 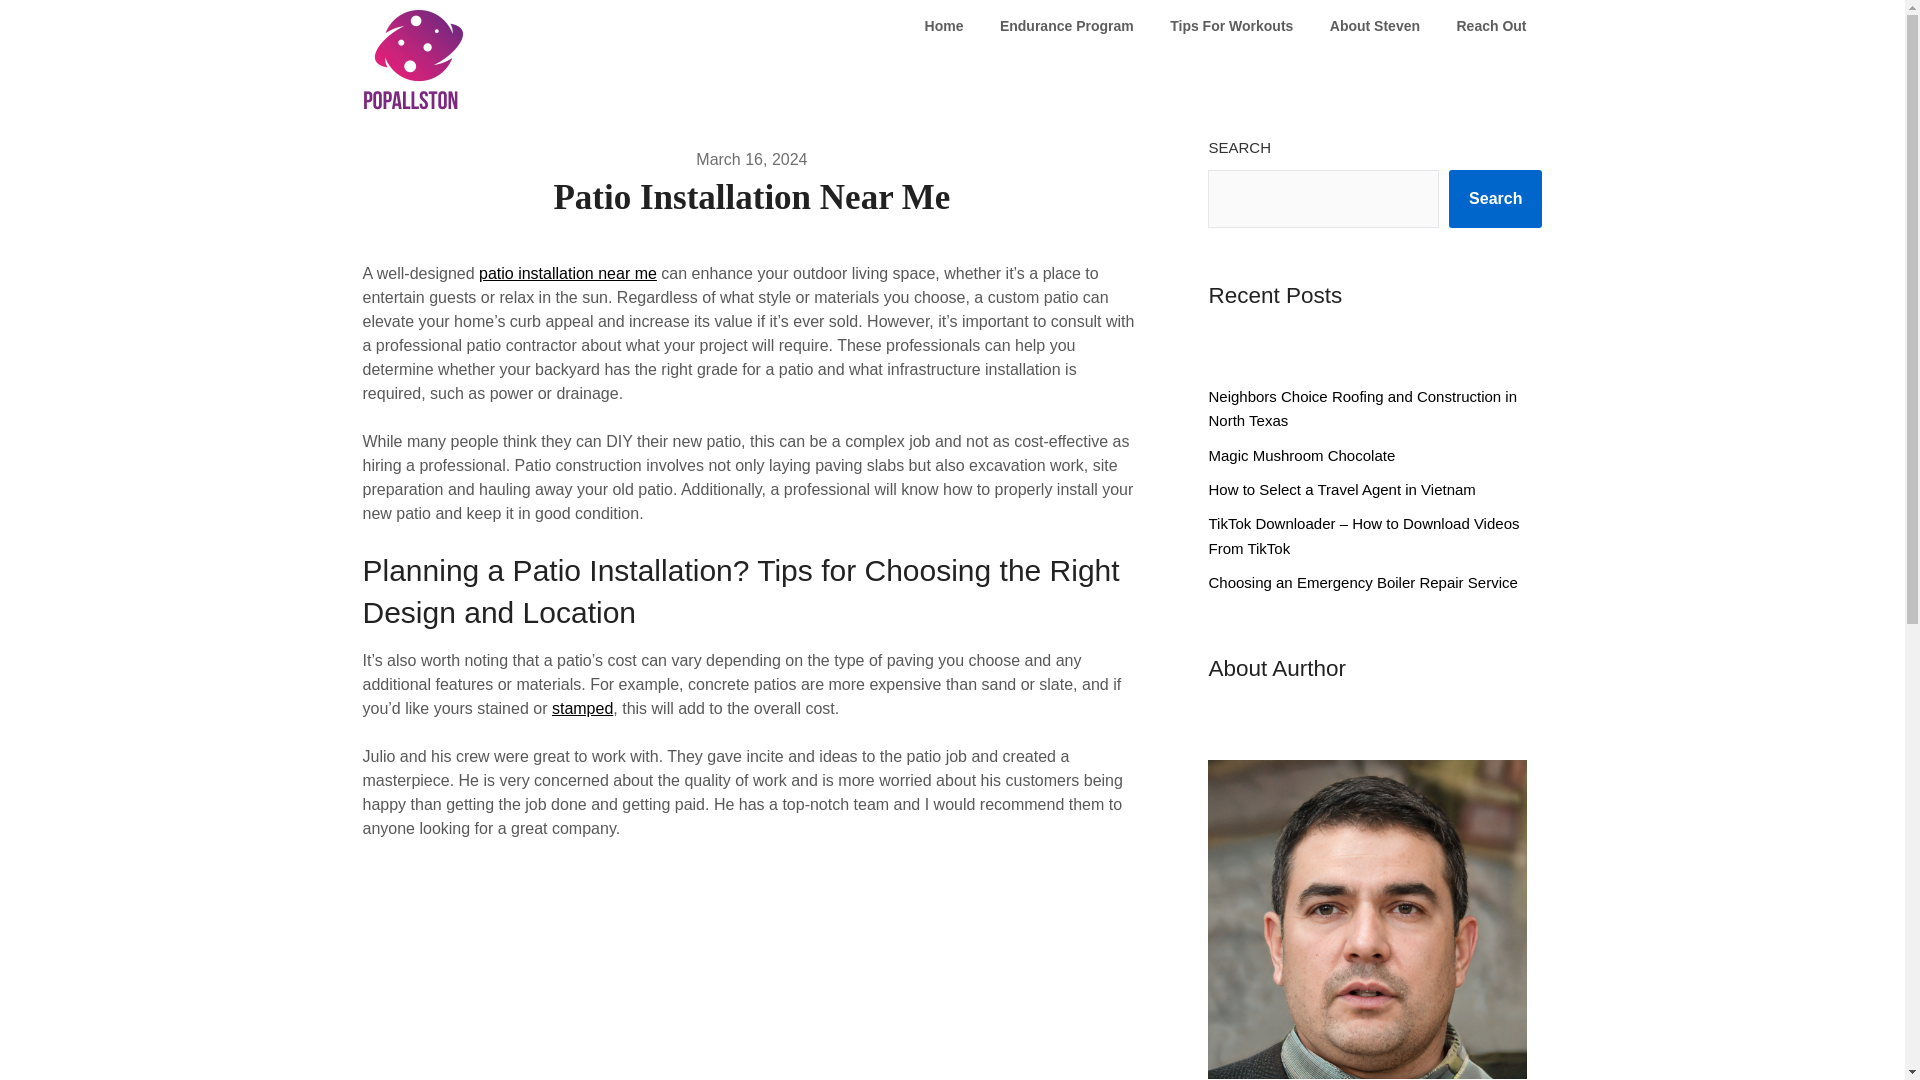 What do you see at coordinates (750, 160) in the screenshot?
I see `March 16, 2024` at bounding box center [750, 160].